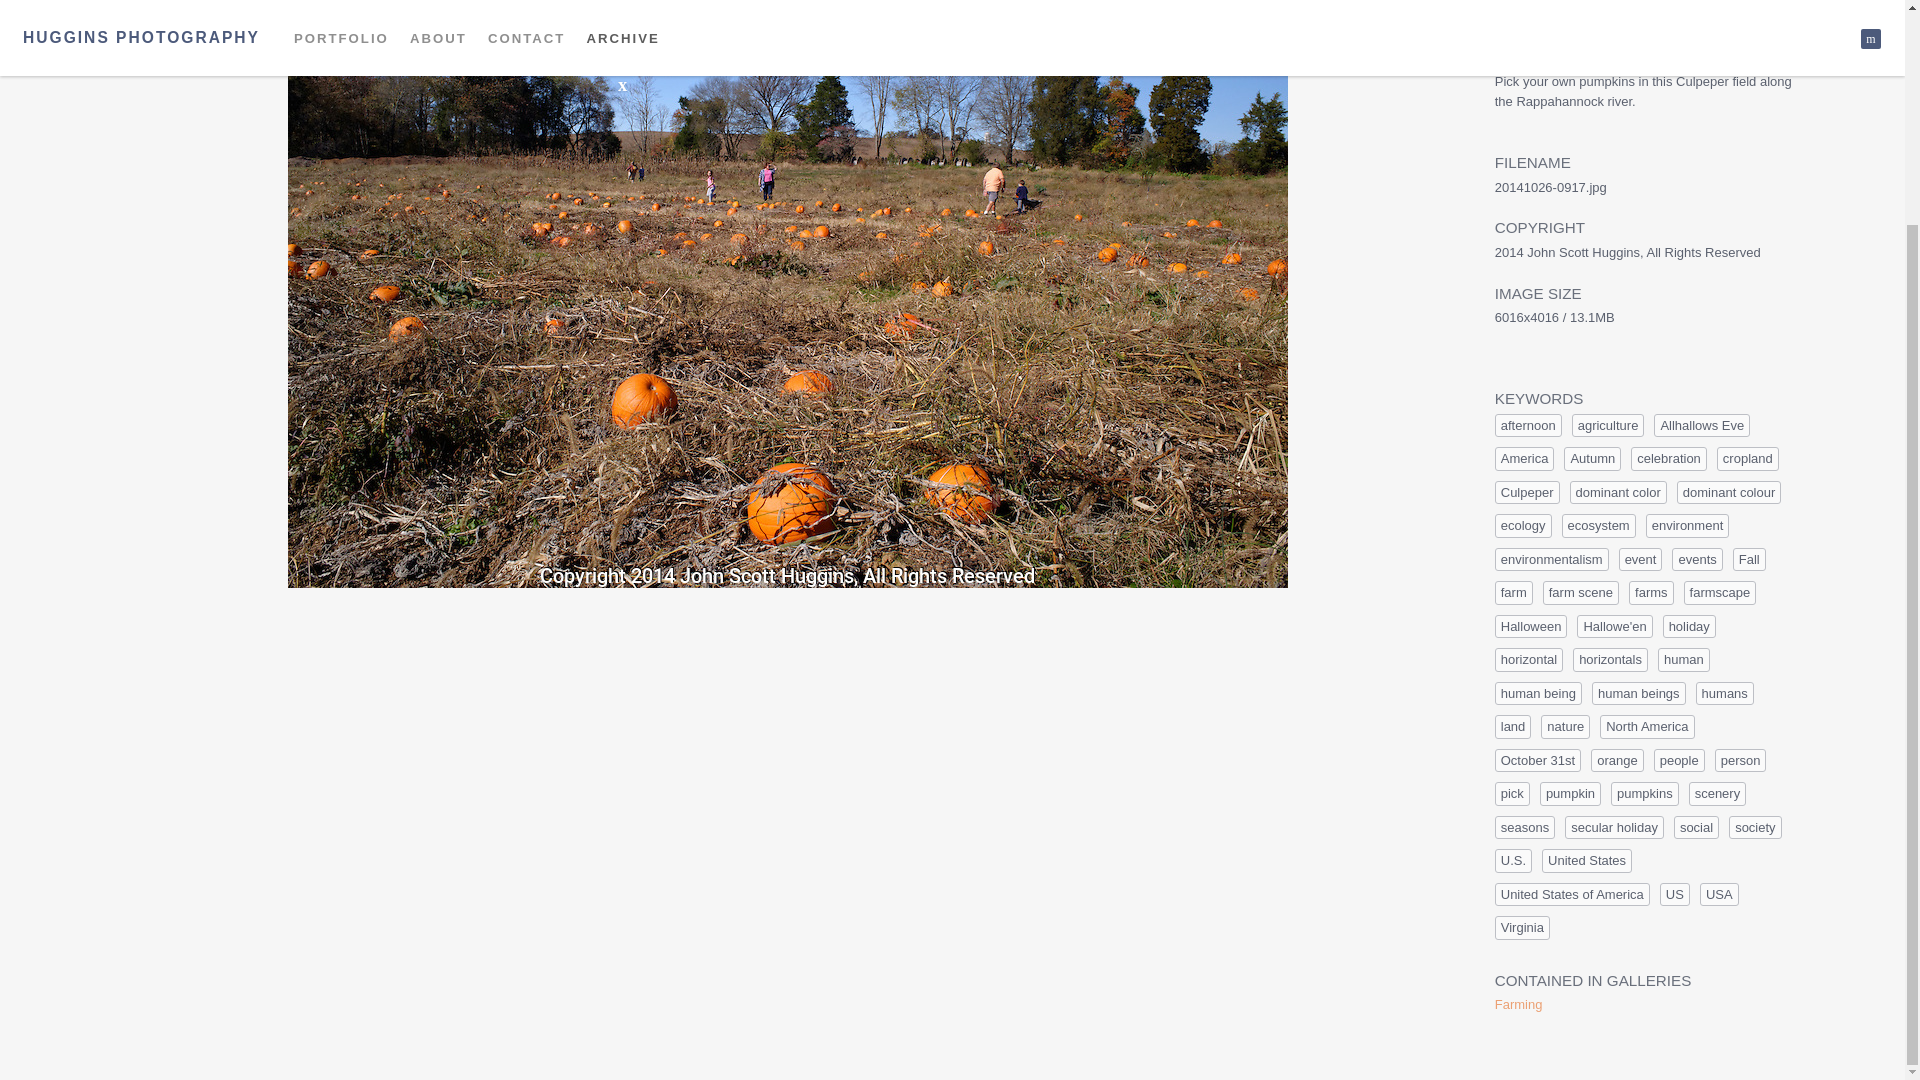  Describe the element at coordinates (1645, 16) in the screenshot. I see `Add to Cart` at that location.